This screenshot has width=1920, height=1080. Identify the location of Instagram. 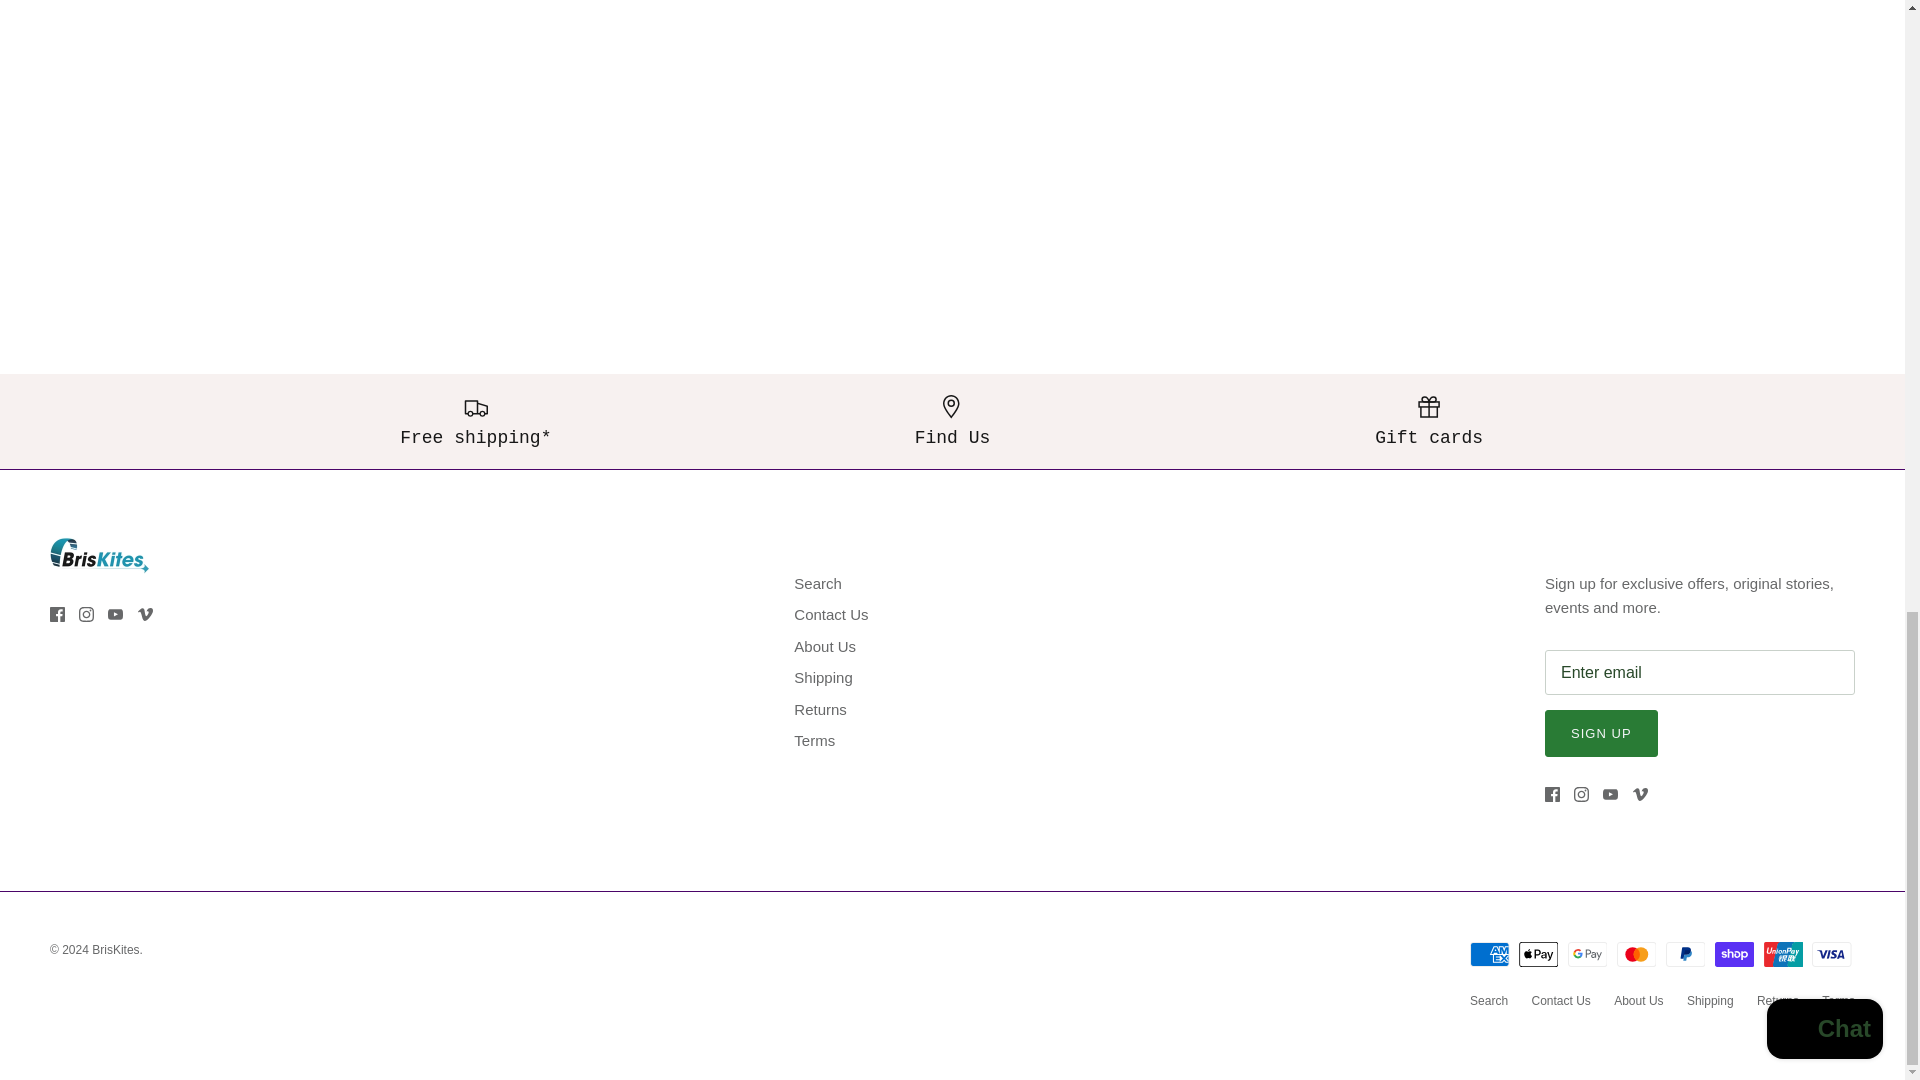
(86, 614).